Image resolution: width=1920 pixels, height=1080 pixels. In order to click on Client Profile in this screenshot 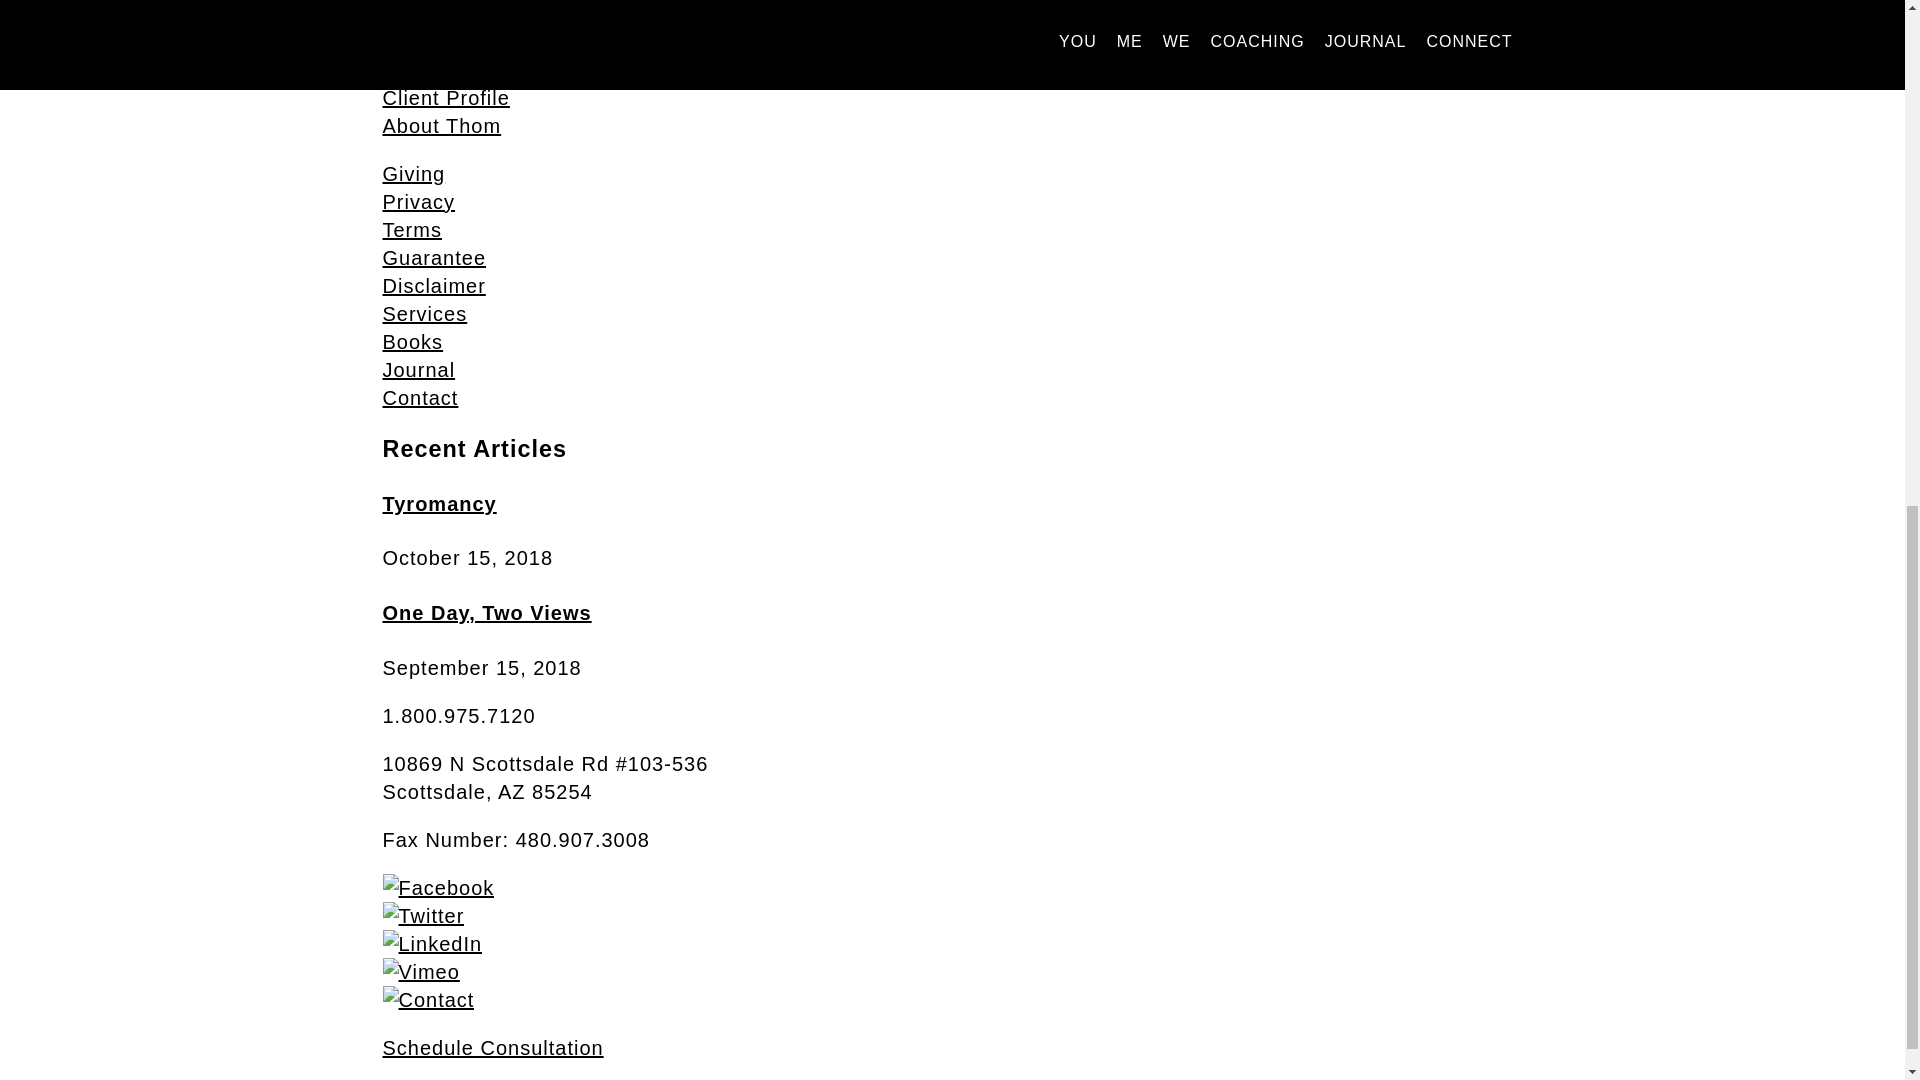, I will do `click(445, 98)`.